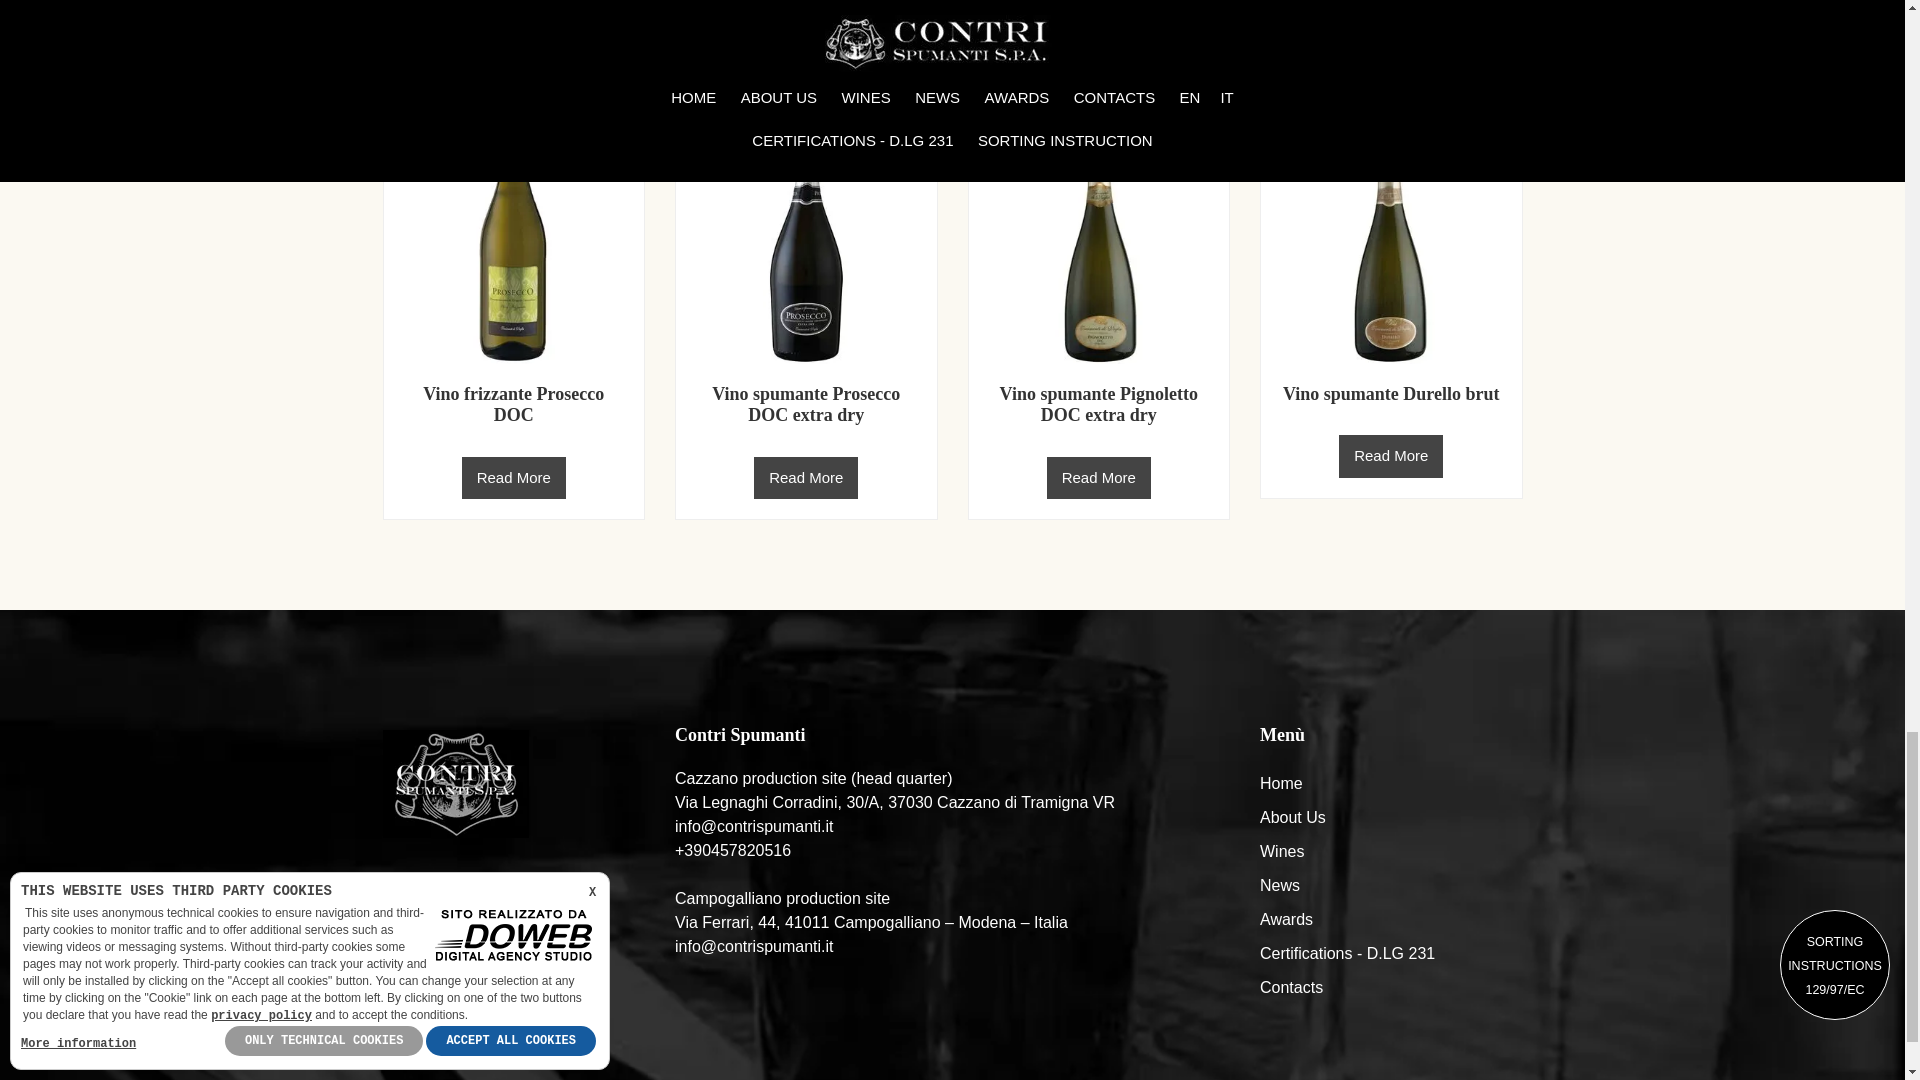  What do you see at coordinates (806, 404) in the screenshot?
I see `Vino spumante Prosecco DOC extra dry` at bounding box center [806, 404].